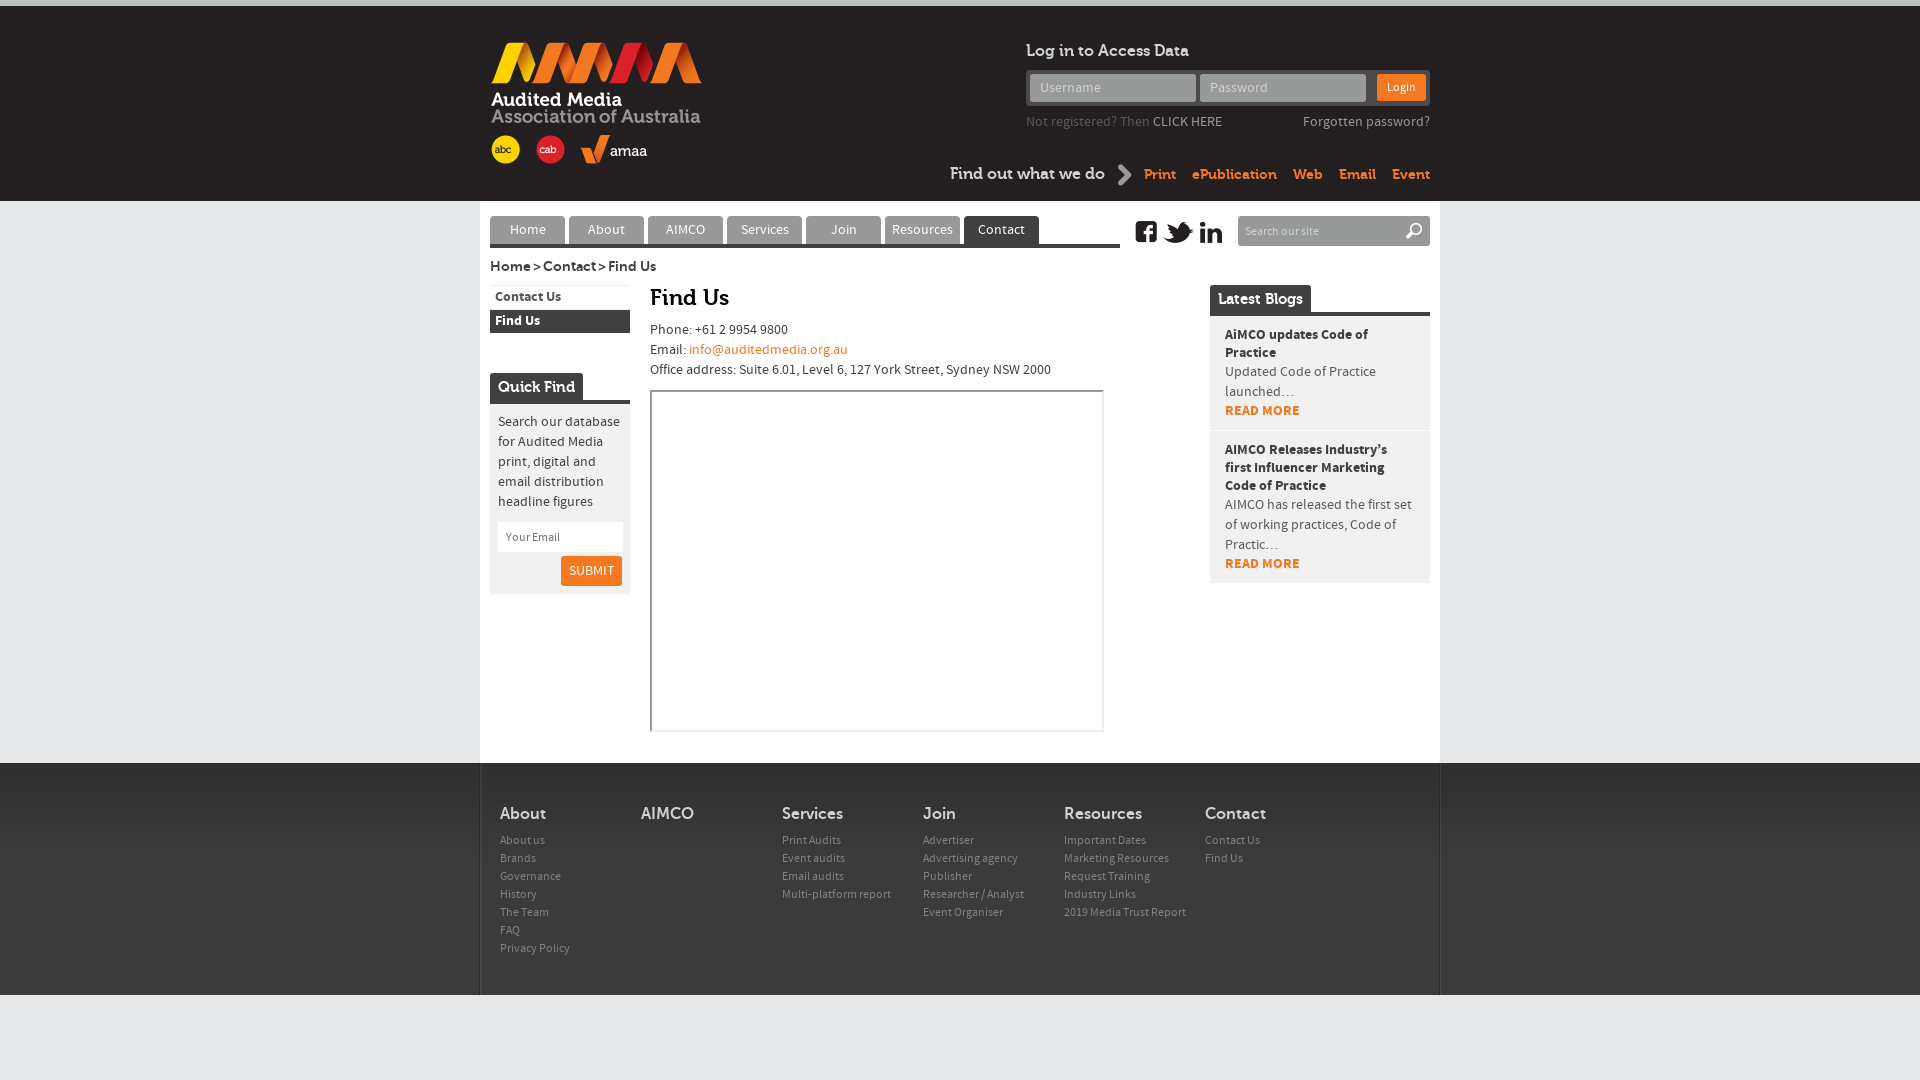  I want to click on 2019 Media Trust Report, so click(1125, 912).